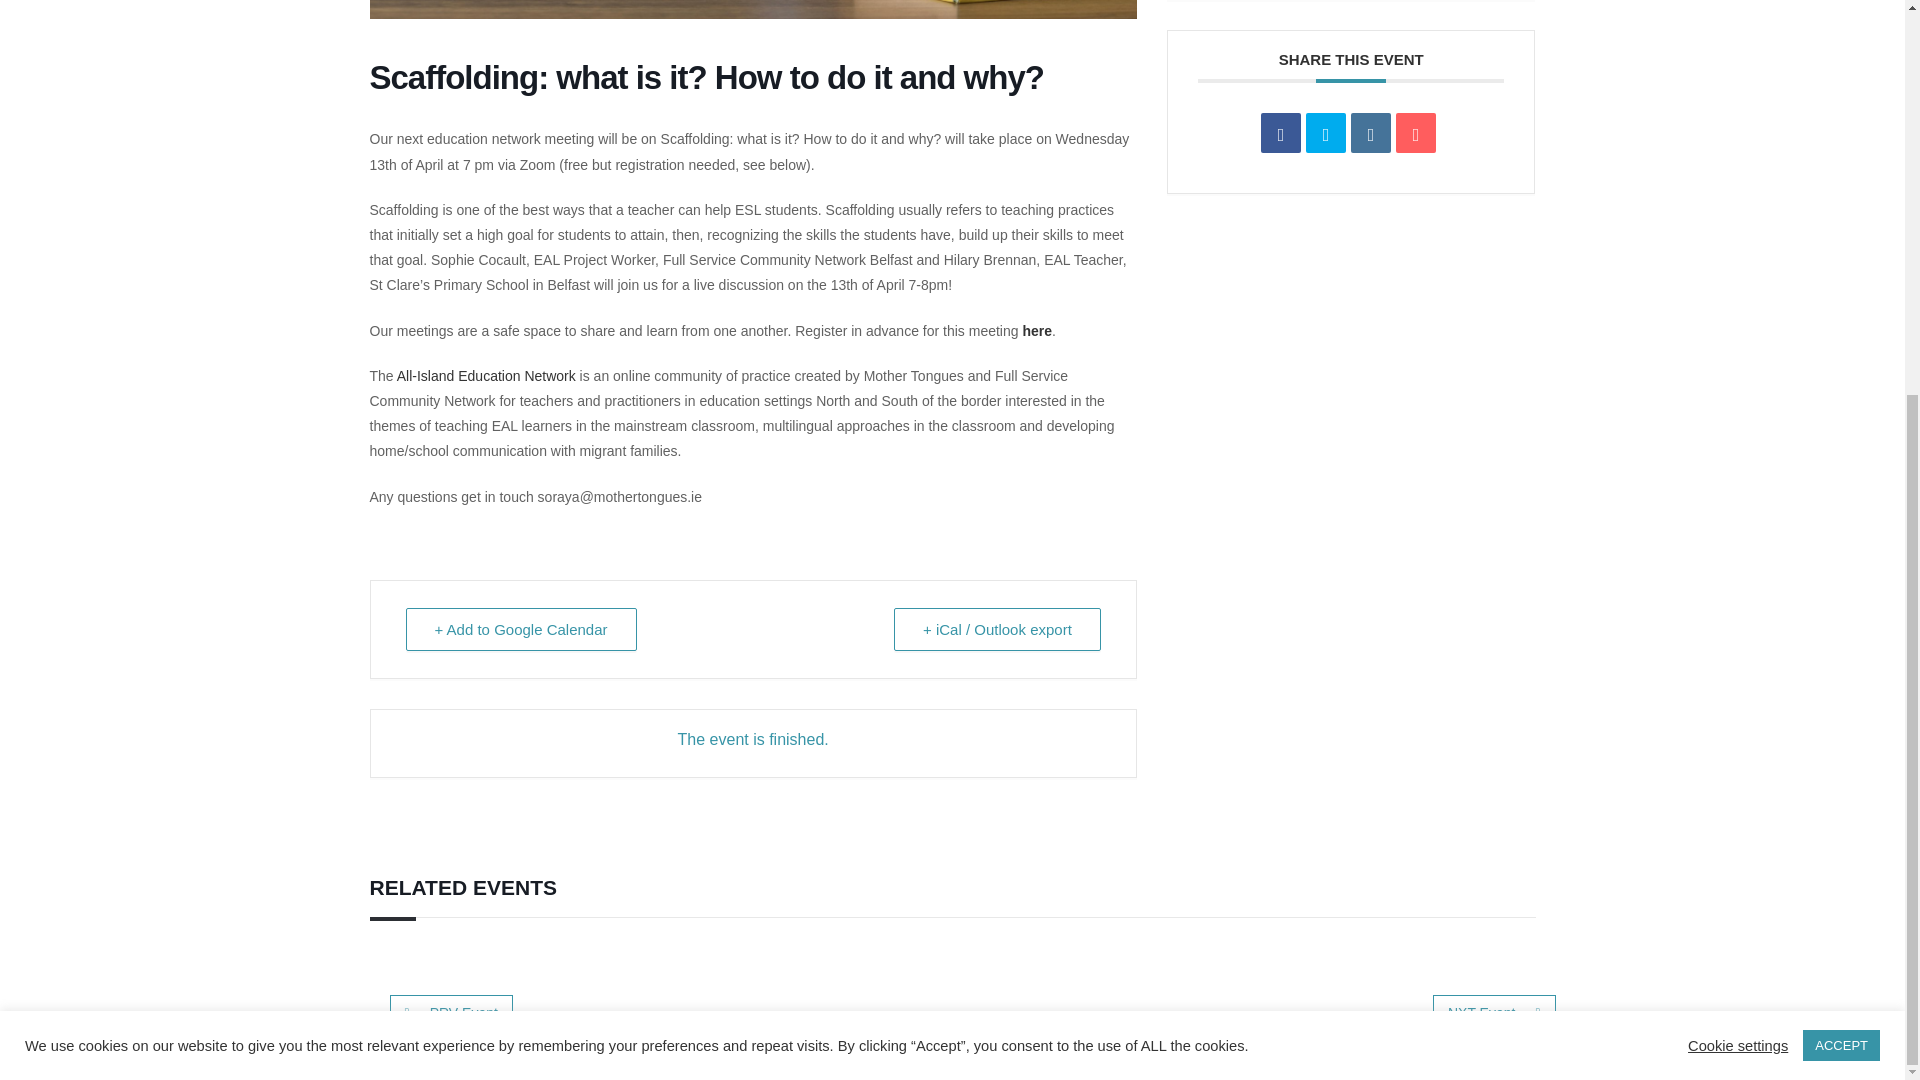 The width and height of the screenshot is (1920, 1080). I want to click on Tweet, so click(1325, 133).